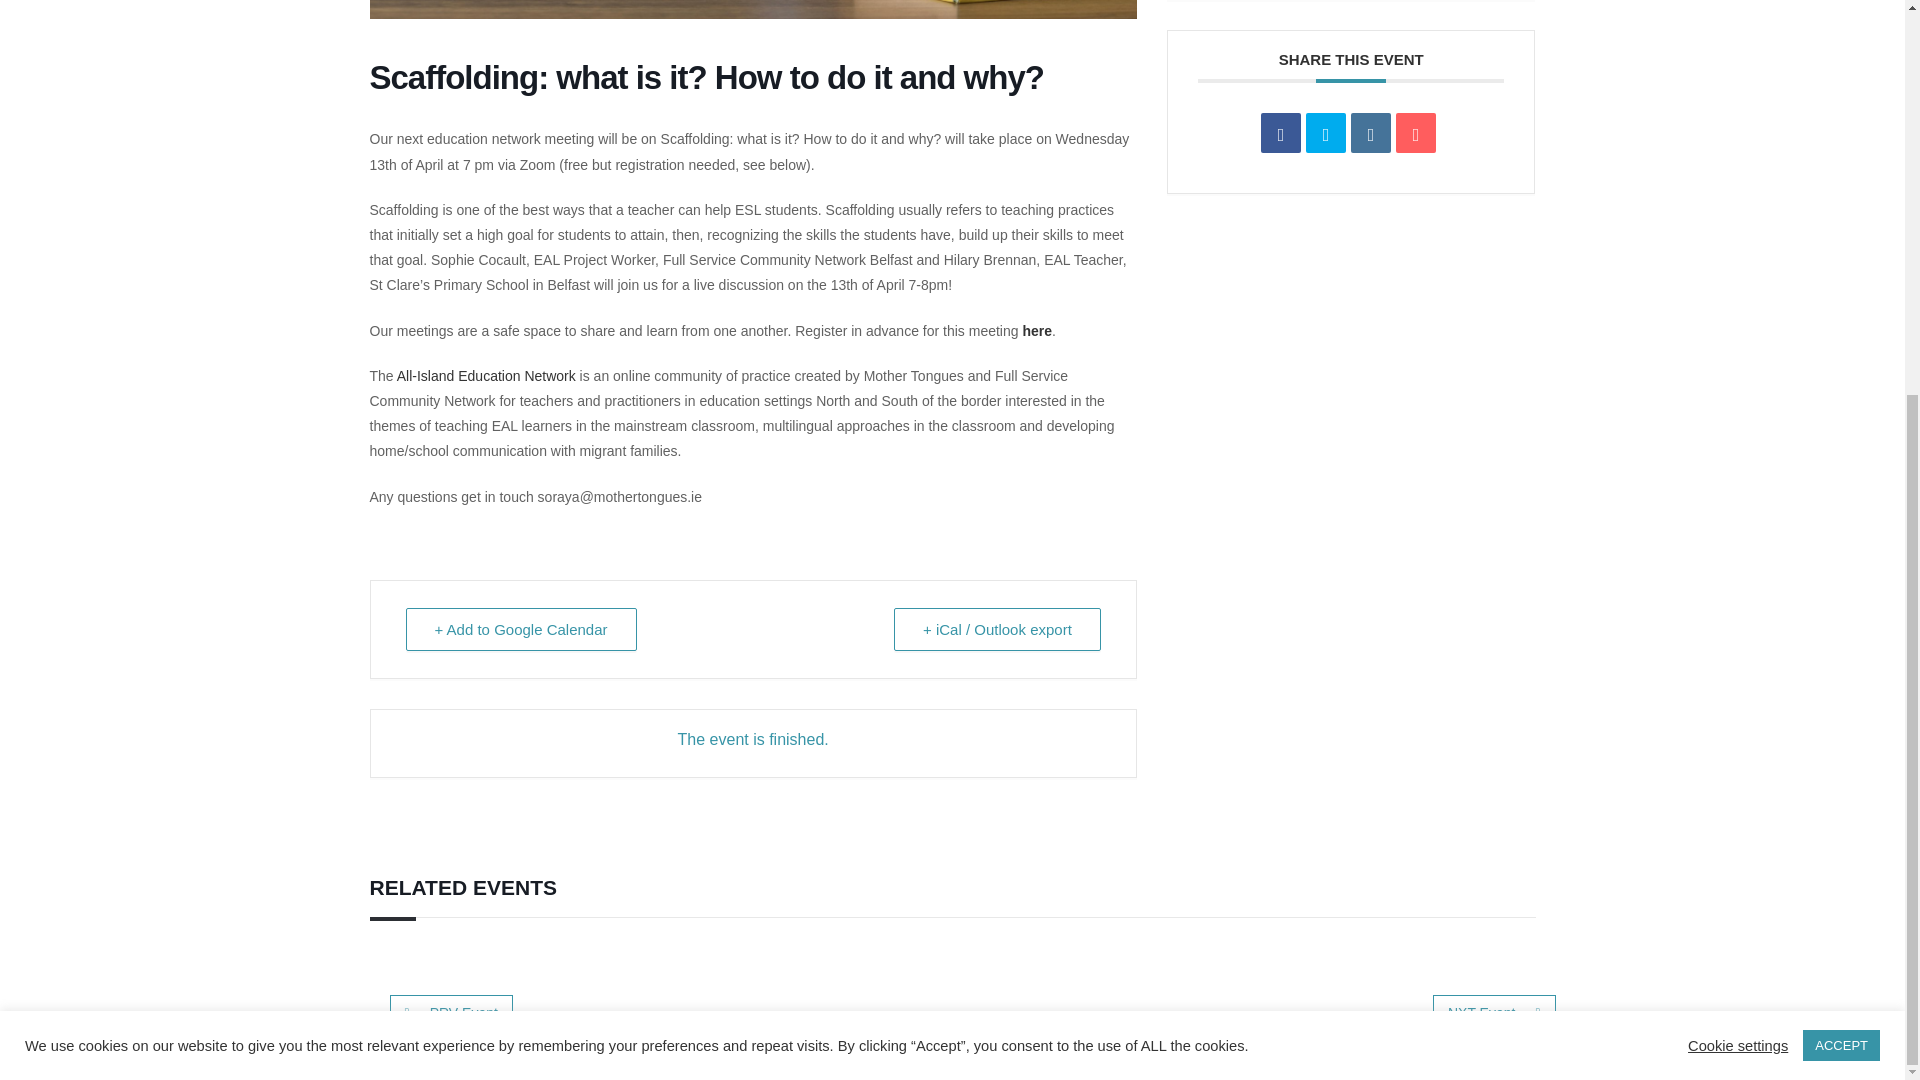 The width and height of the screenshot is (1920, 1080). I want to click on Tweet, so click(1325, 133).